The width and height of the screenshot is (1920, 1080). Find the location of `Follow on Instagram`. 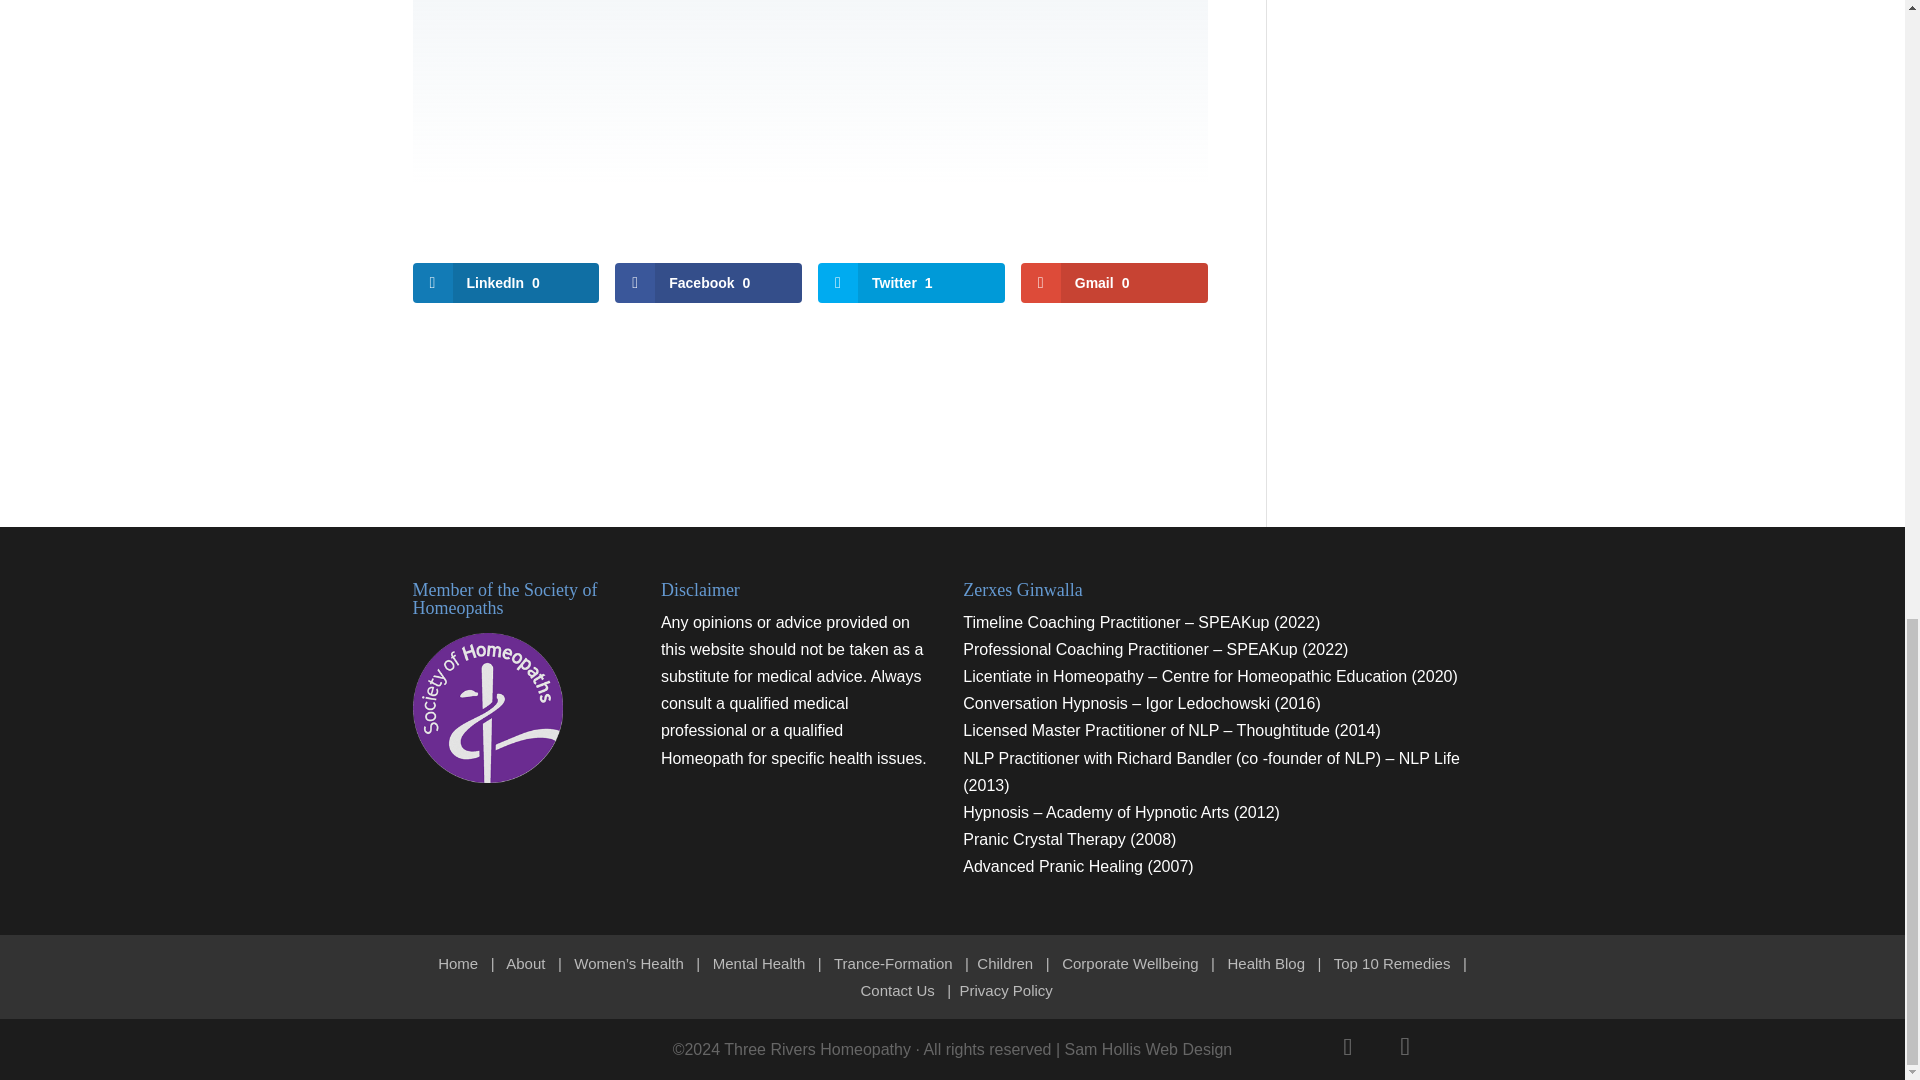

Follow on Instagram is located at coordinates (1405, 1046).